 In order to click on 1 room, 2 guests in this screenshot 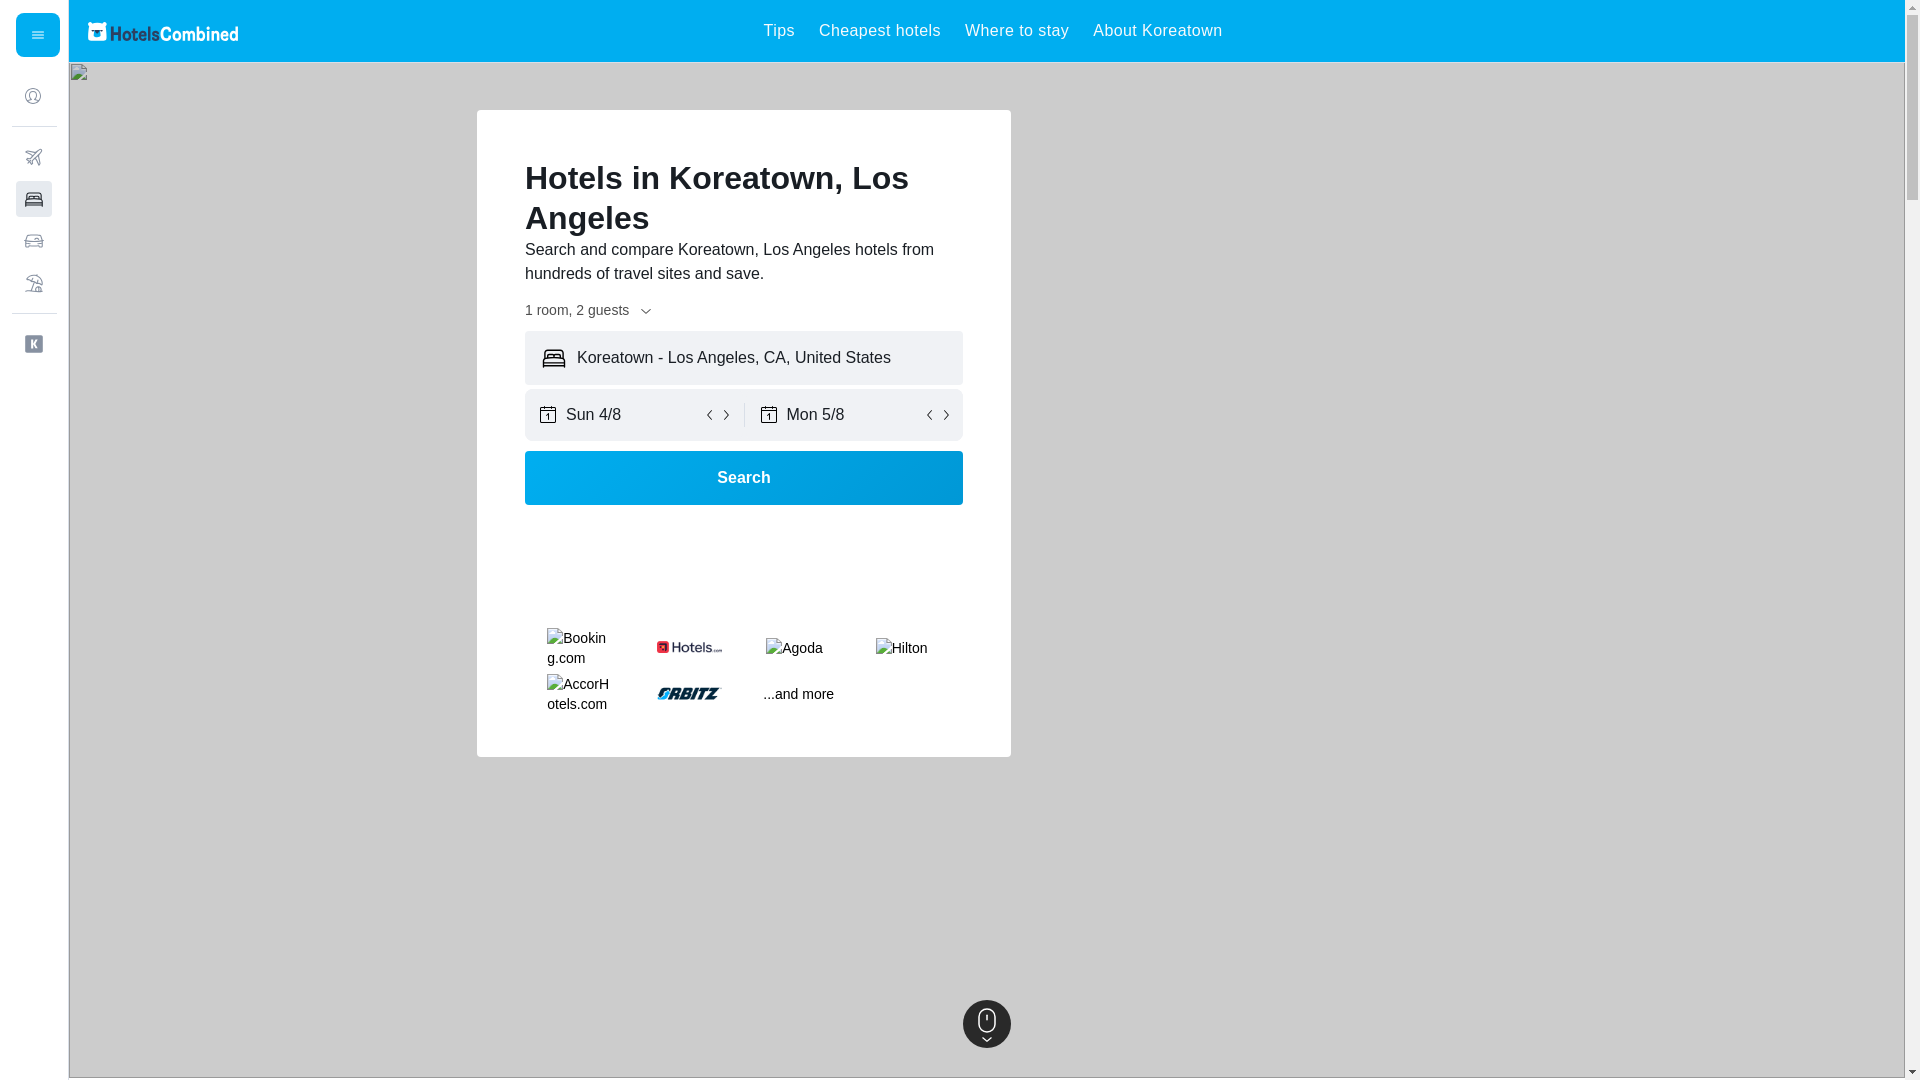, I will do `click(589, 310)`.